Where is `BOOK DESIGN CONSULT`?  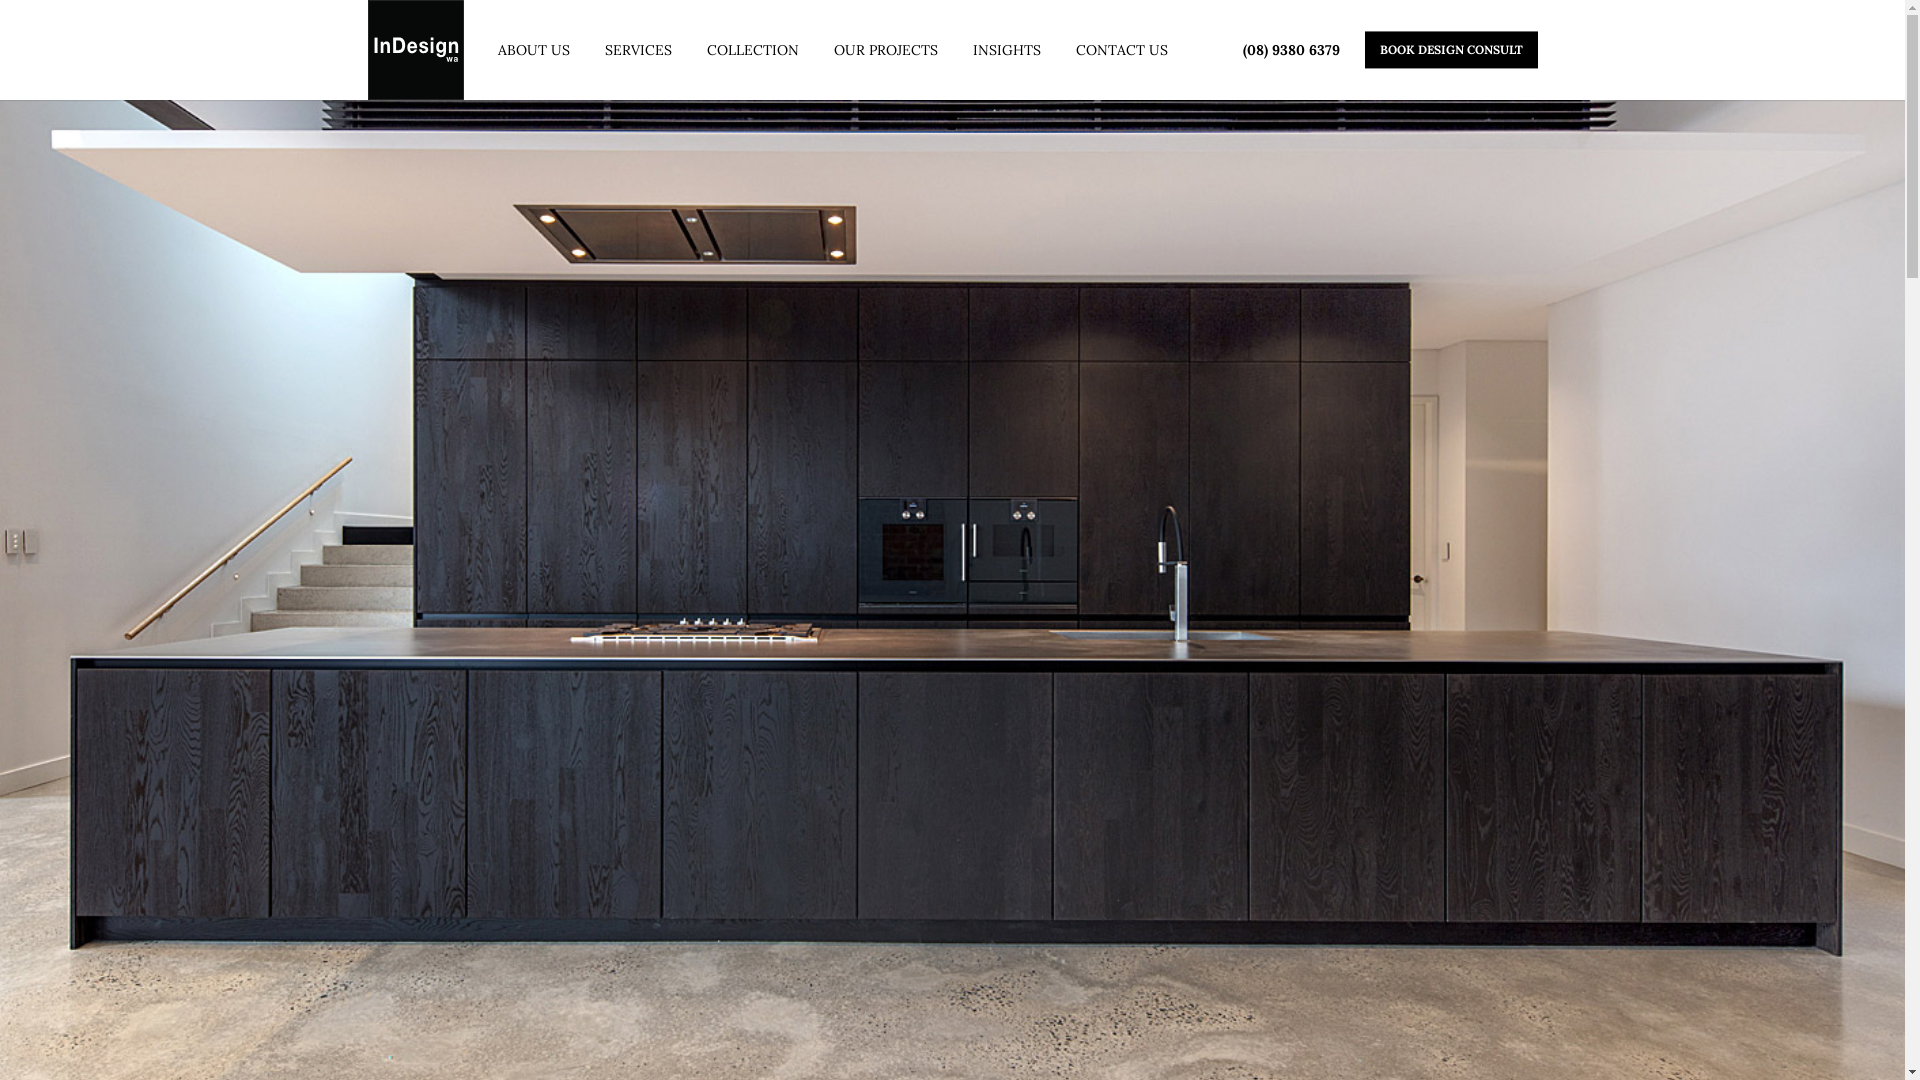 BOOK DESIGN CONSULT is located at coordinates (1450, 50).